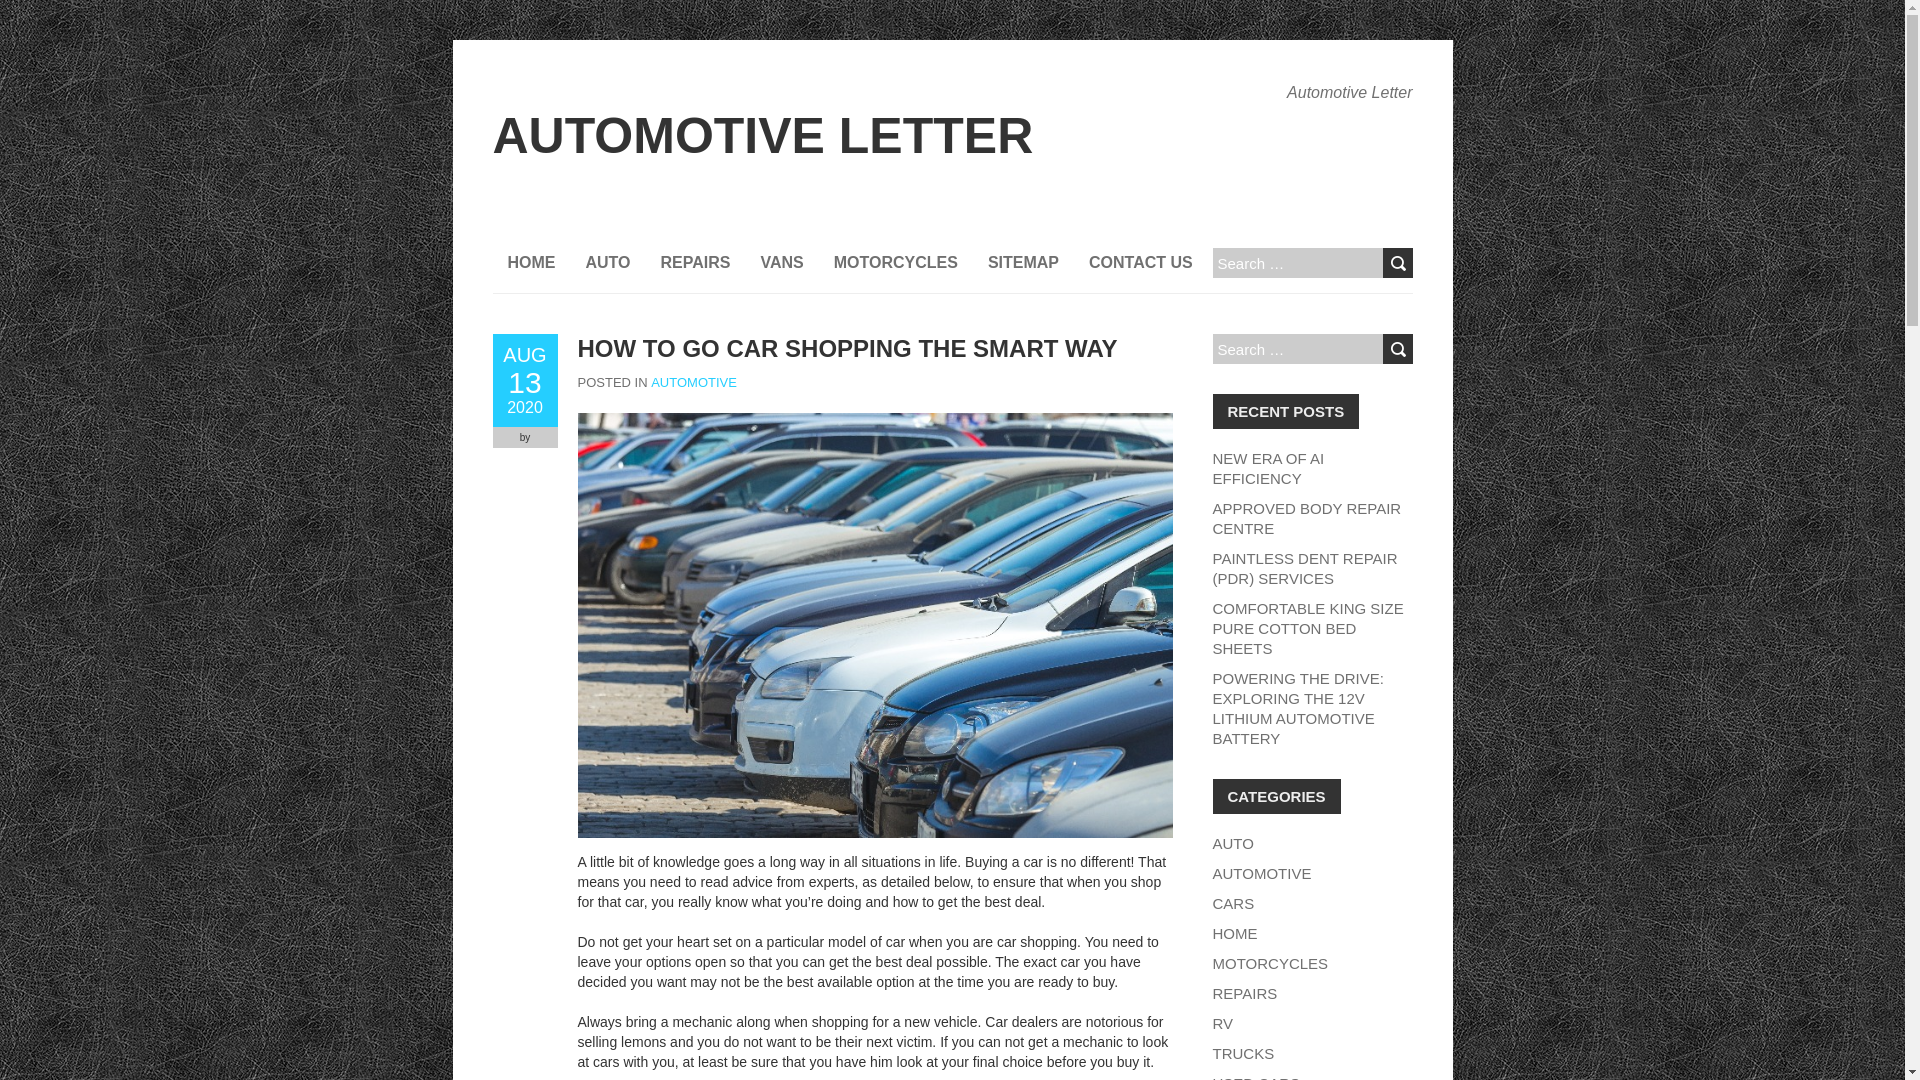  What do you see at coordinates (1232, 843) in the screenshot?
I see `AUTO` at bounding box center [1232, 843].